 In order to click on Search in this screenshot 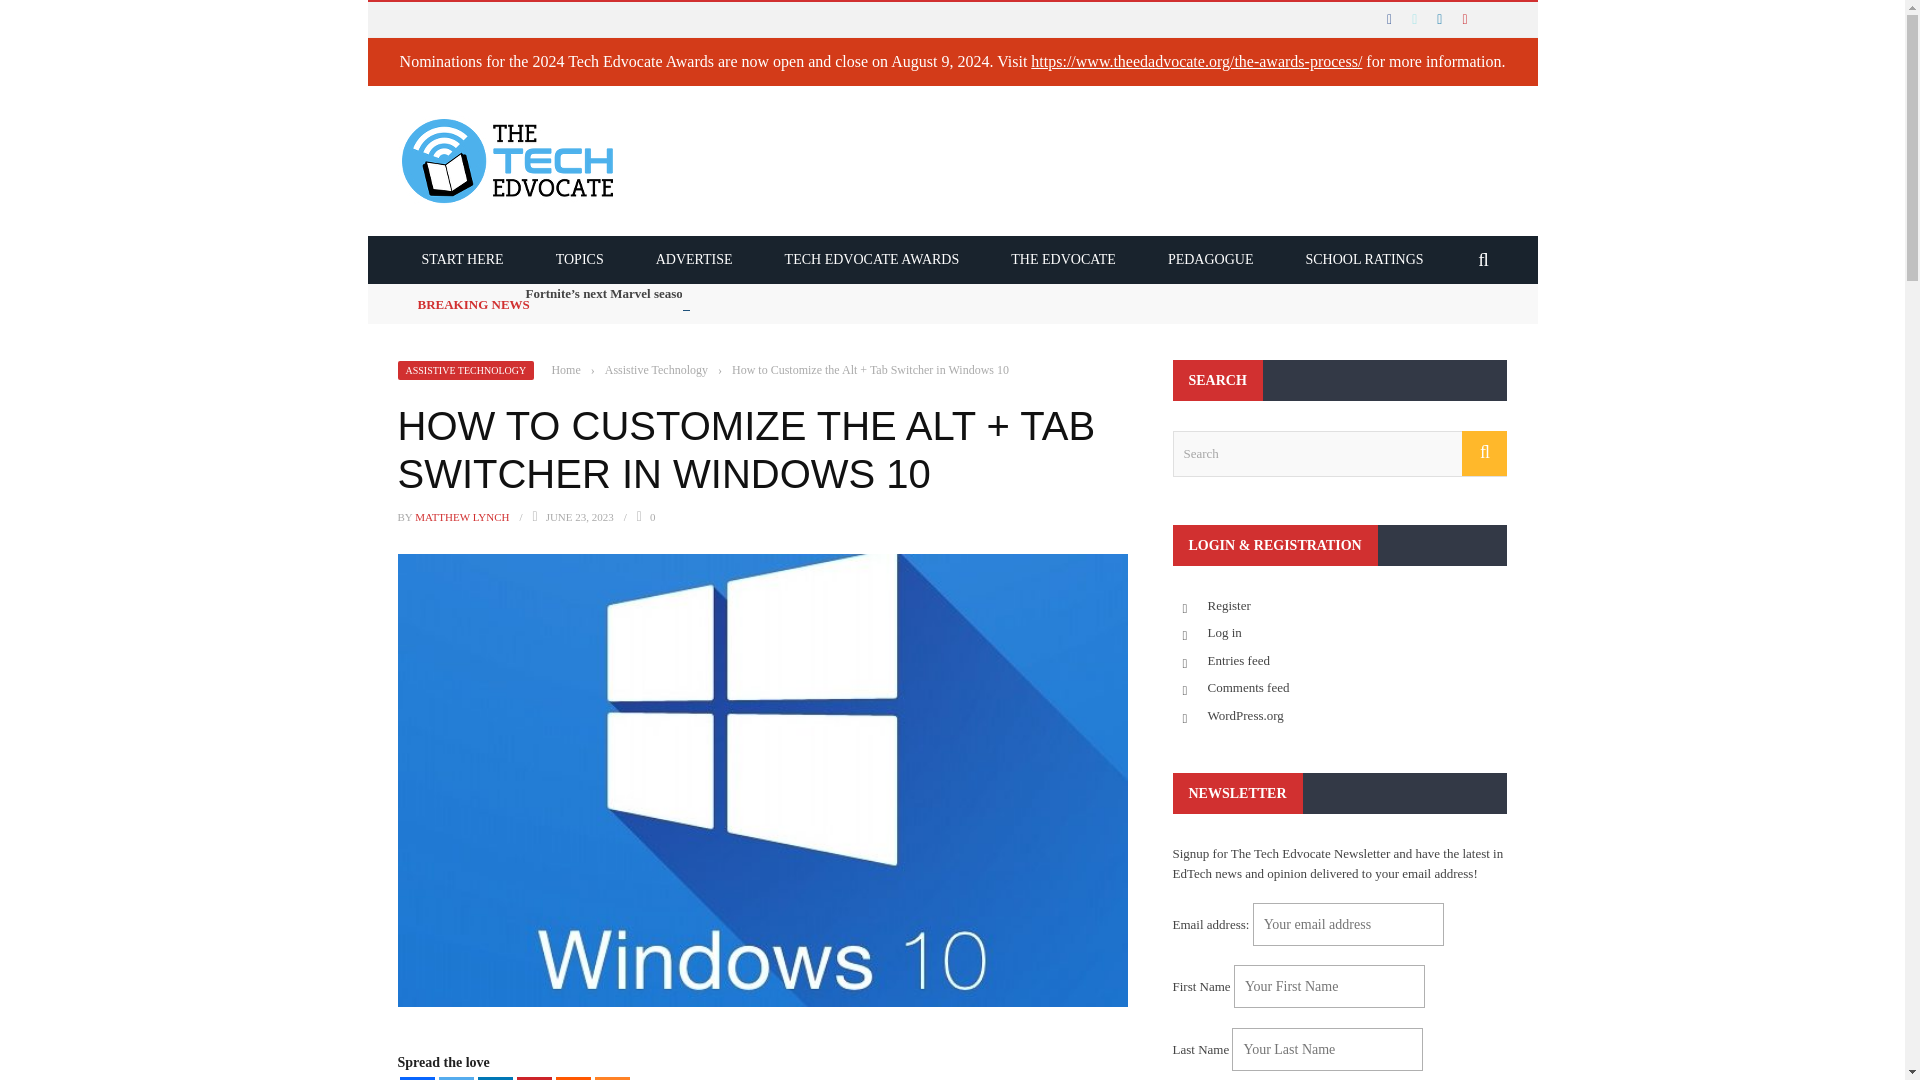, I will do `click(1339, 454)`.